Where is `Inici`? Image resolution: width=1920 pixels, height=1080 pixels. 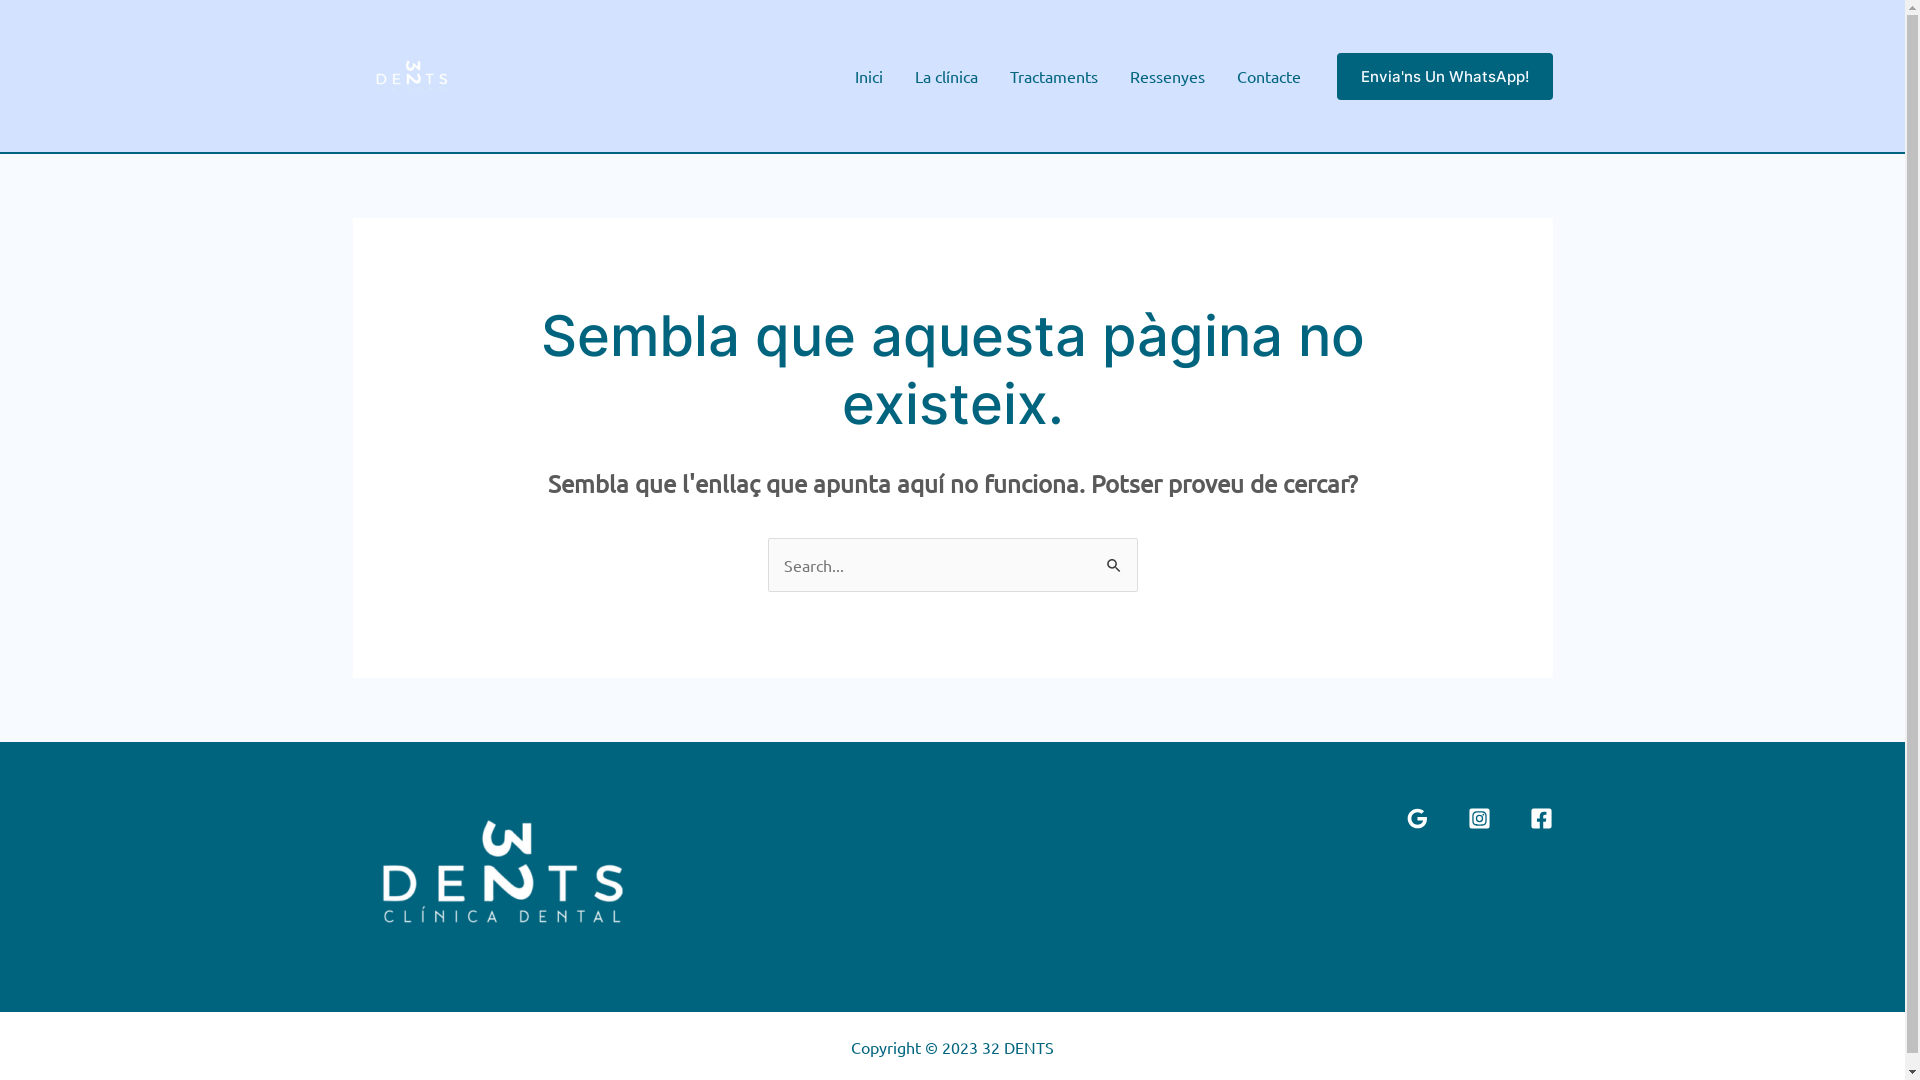 Inici is located at coordinates (868, 76).